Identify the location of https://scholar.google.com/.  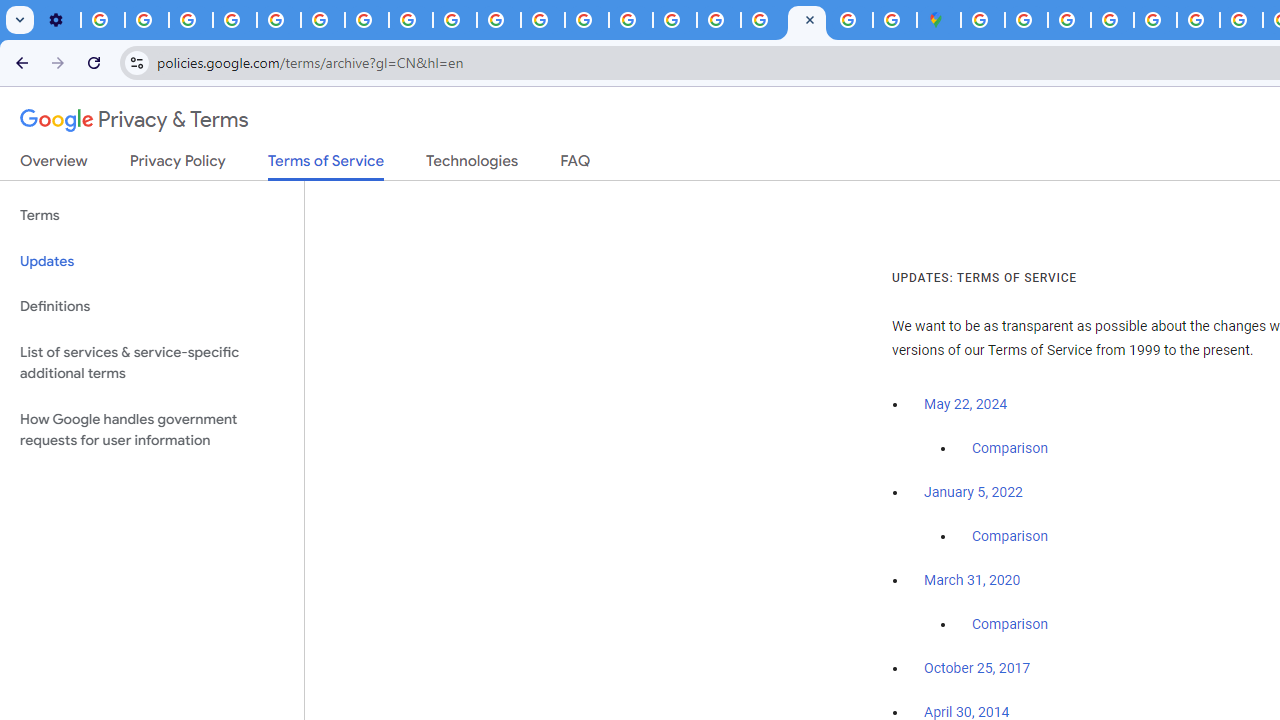
(542, 20).